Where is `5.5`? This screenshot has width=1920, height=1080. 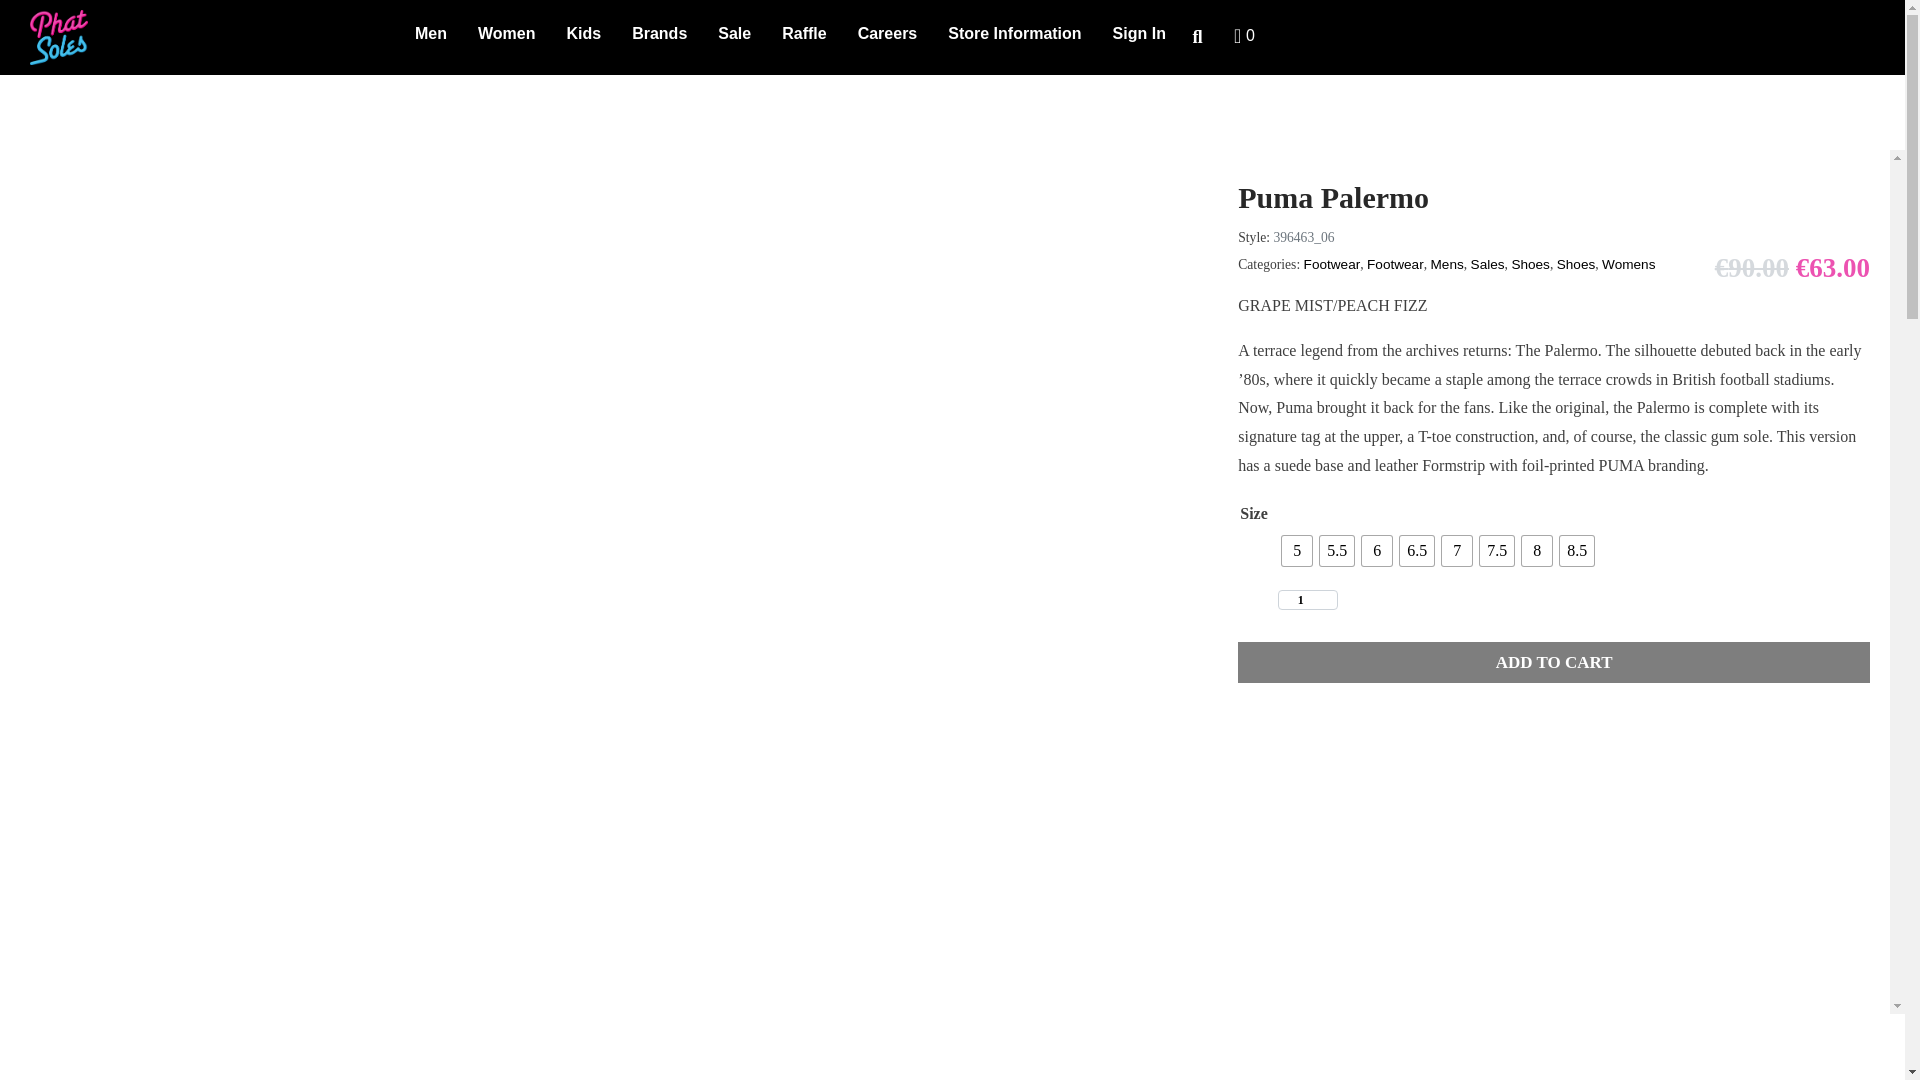
5.5 is located at coordinates (1336, 550).